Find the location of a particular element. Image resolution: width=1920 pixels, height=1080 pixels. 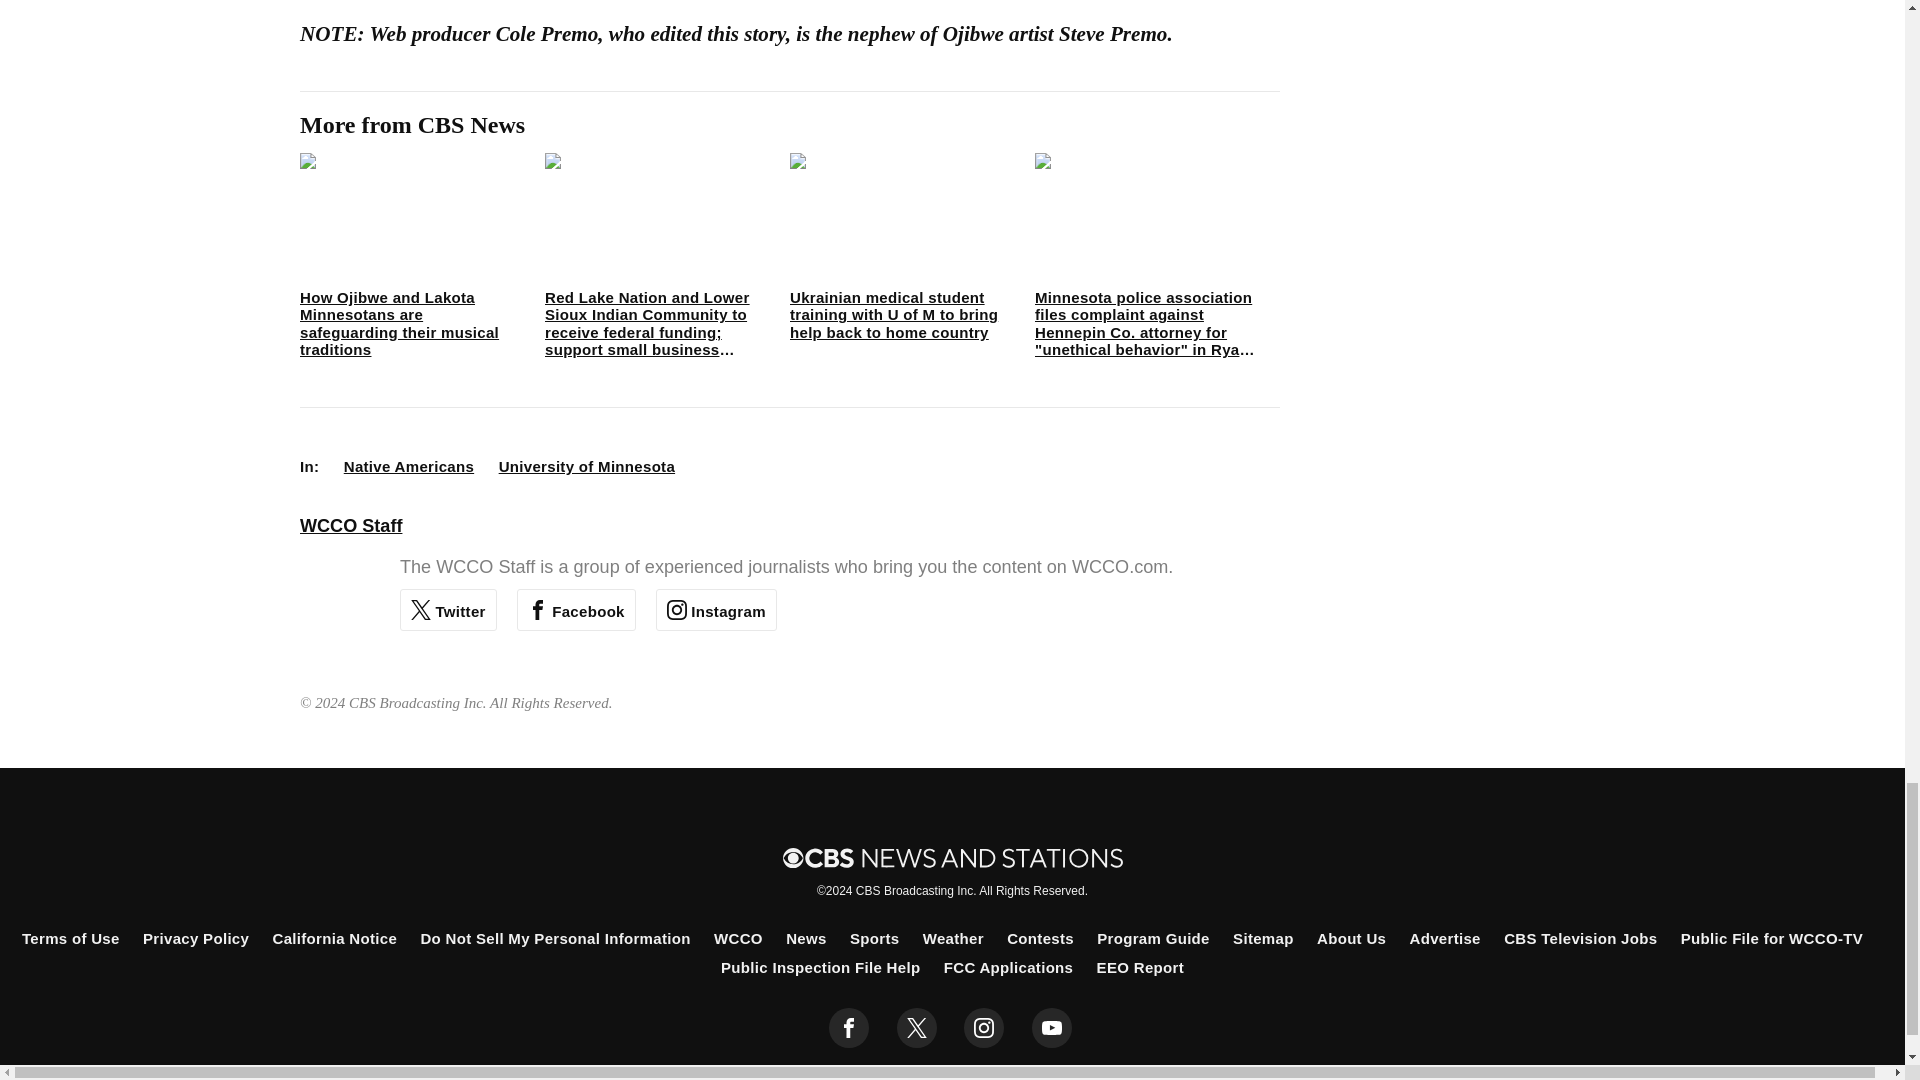

facebook is located at coordinates (849, 1027).